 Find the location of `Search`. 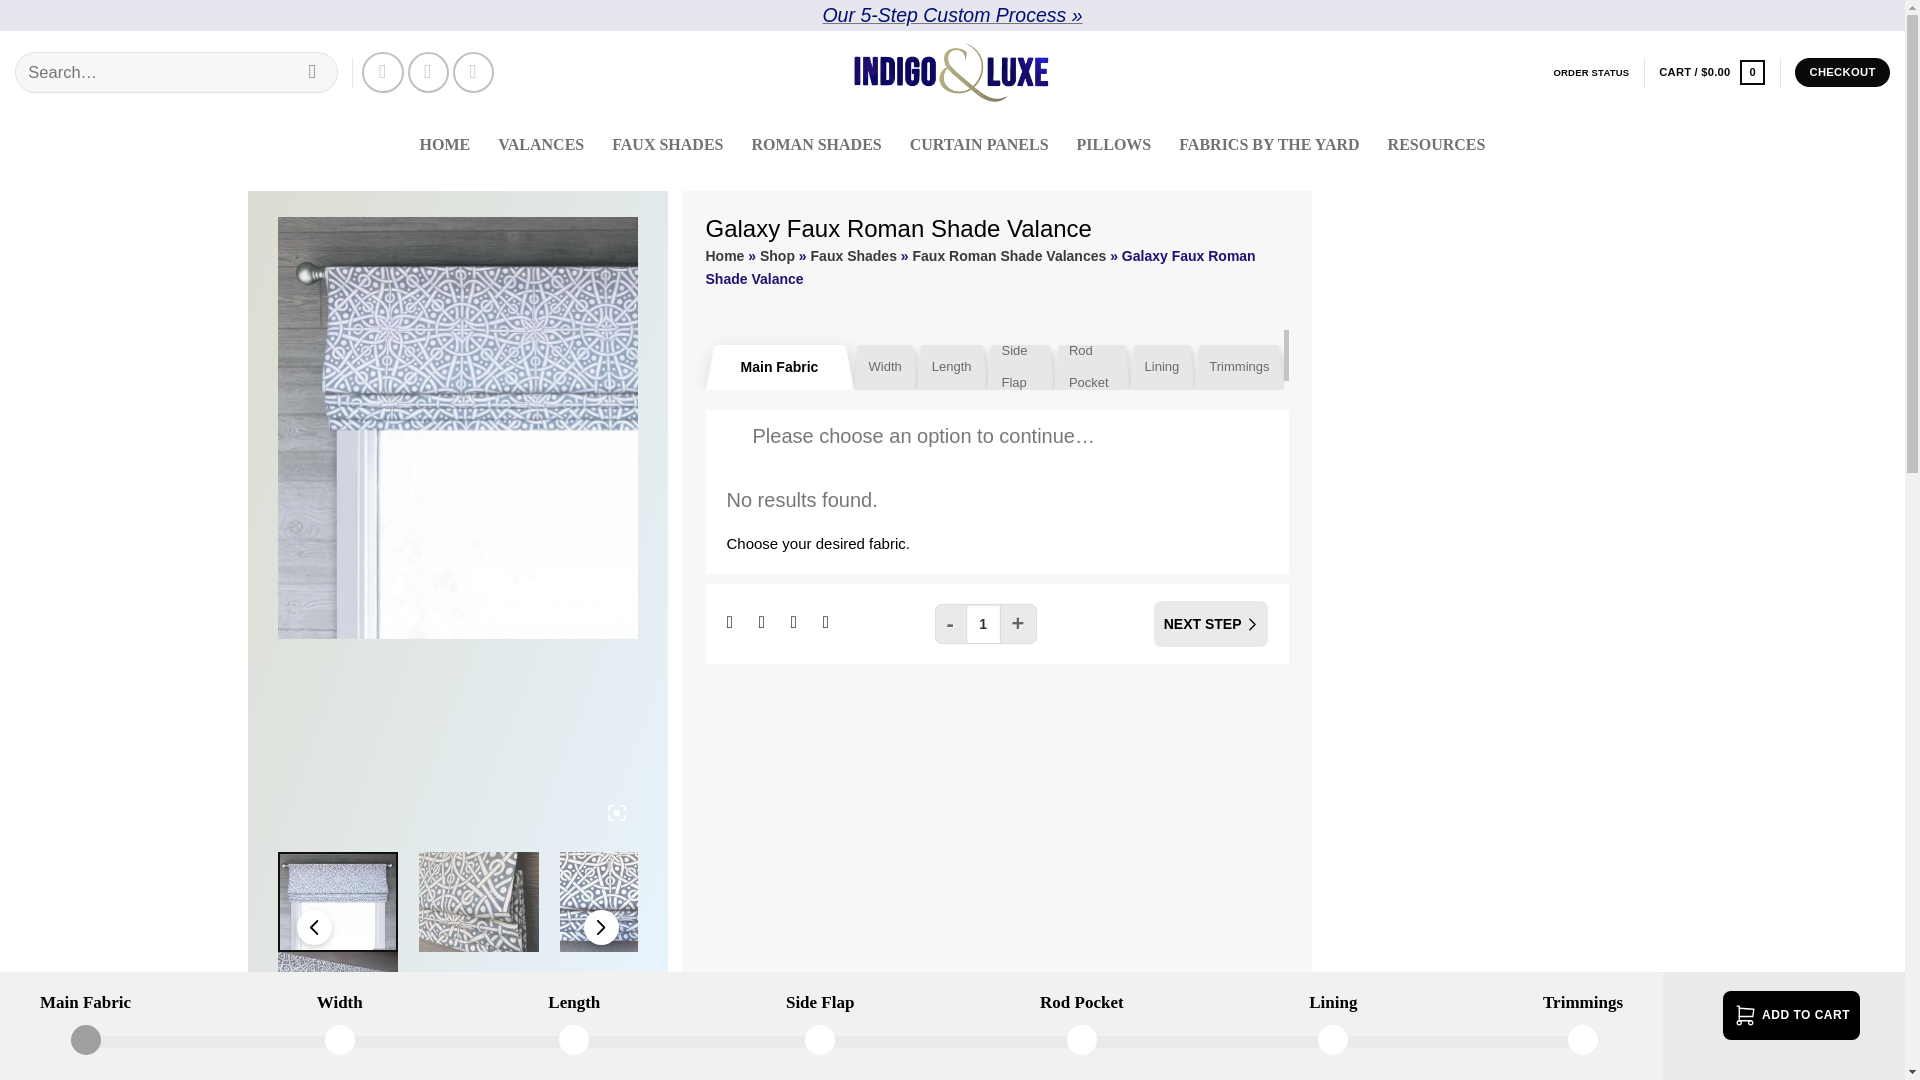

Search is located at coordinates (312, 72).